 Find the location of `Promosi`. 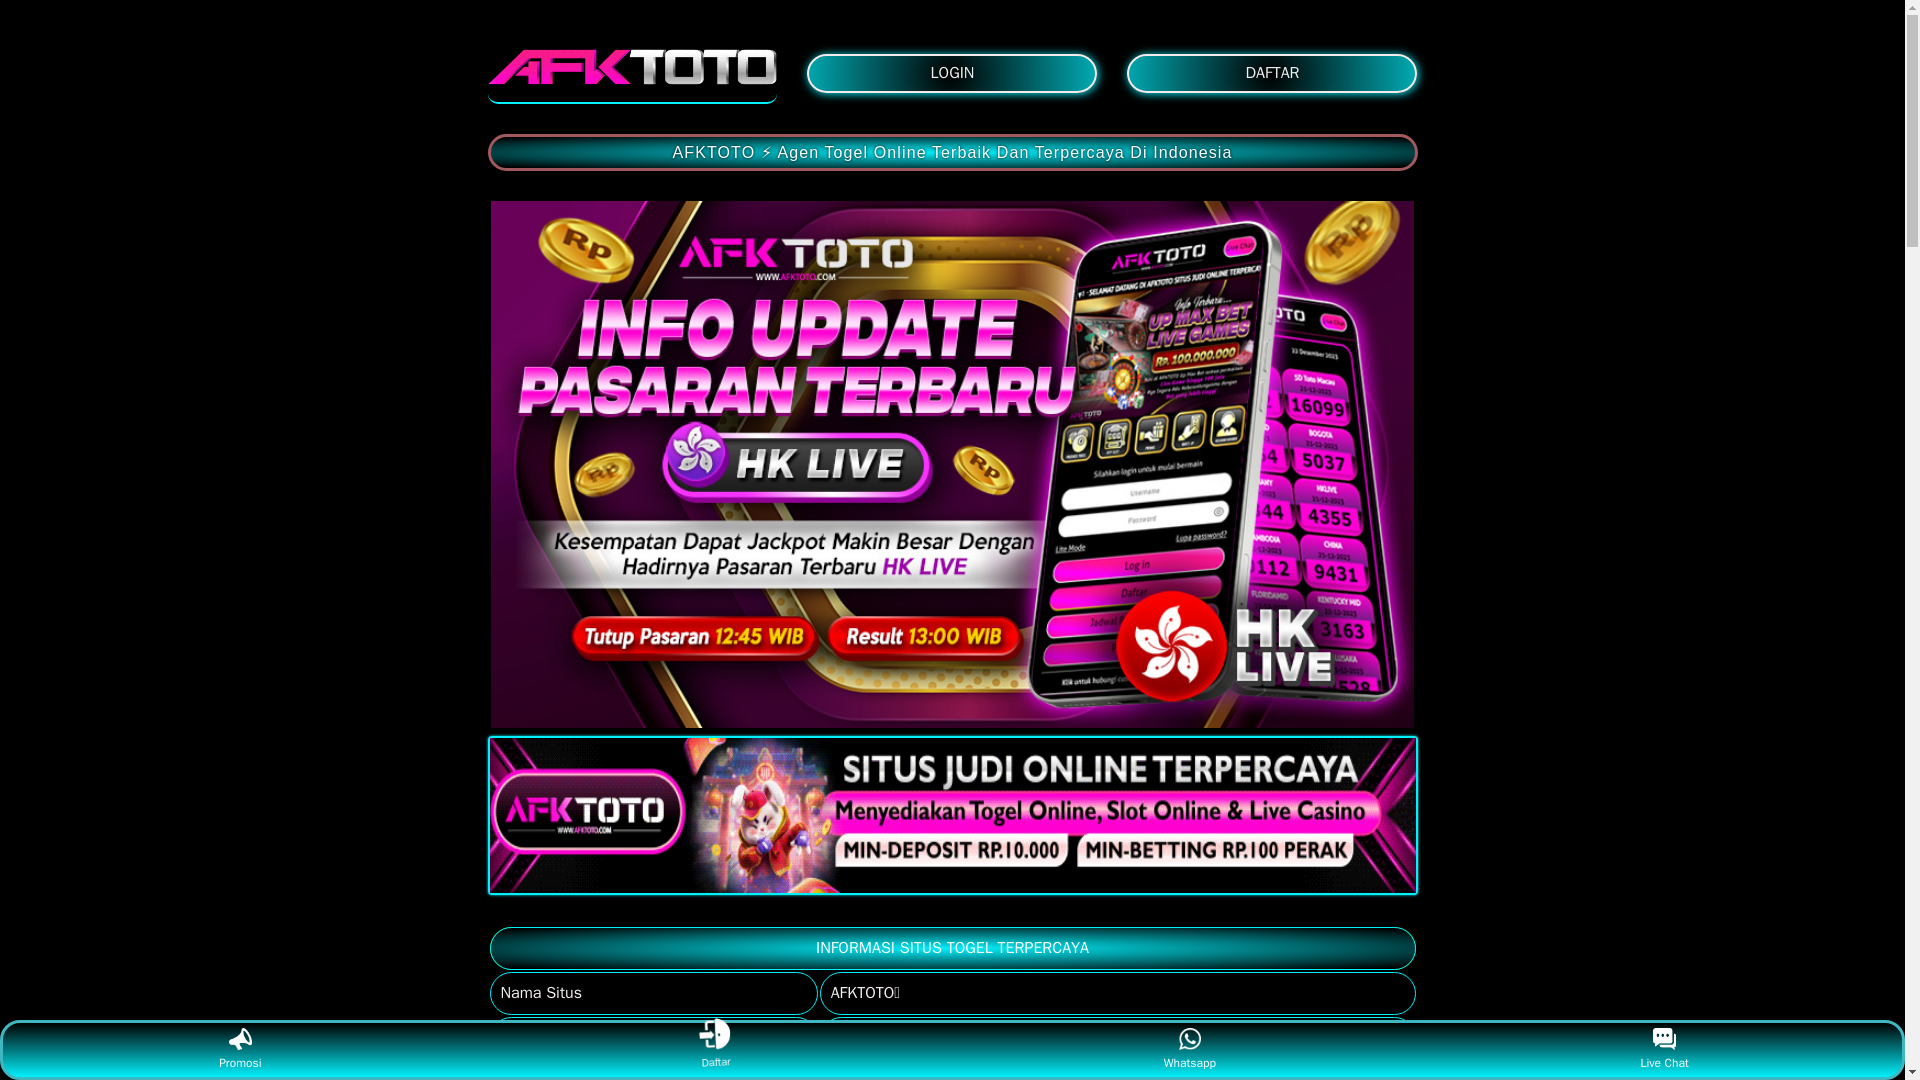

Promosi is located at coordinates (240, 1050).